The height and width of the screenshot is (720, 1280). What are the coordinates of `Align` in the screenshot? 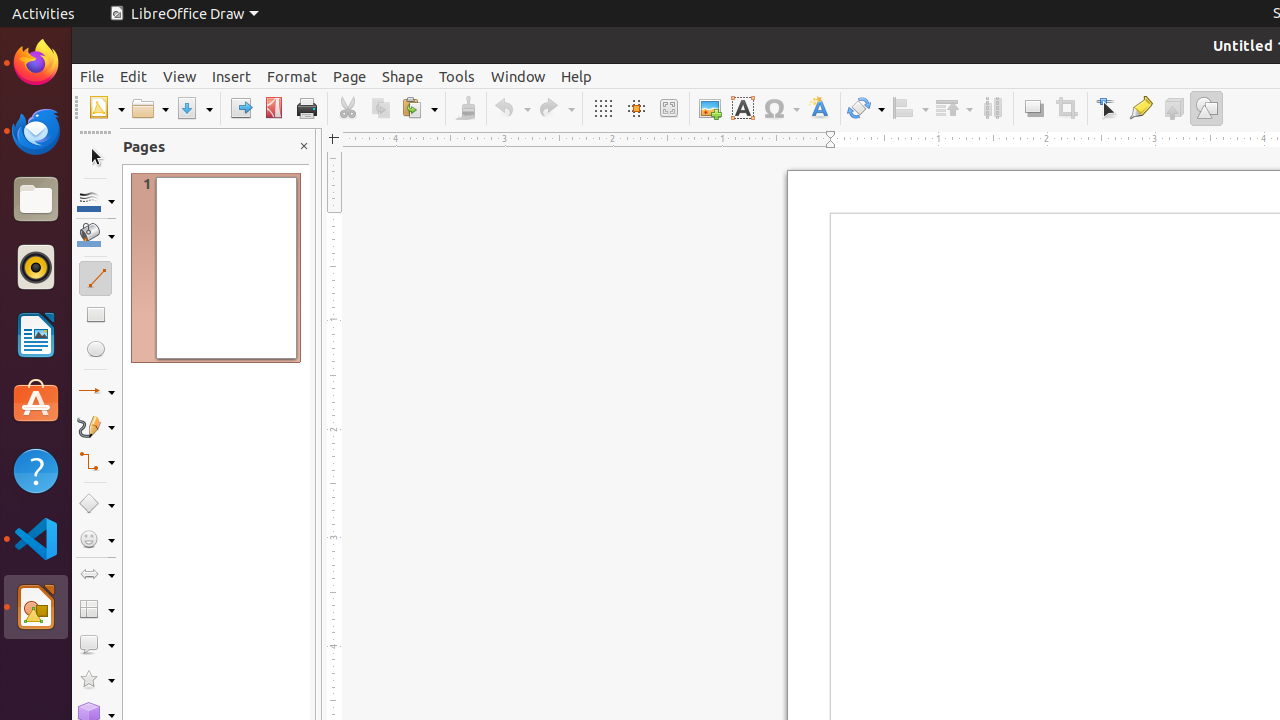 It's located at (910, 108).